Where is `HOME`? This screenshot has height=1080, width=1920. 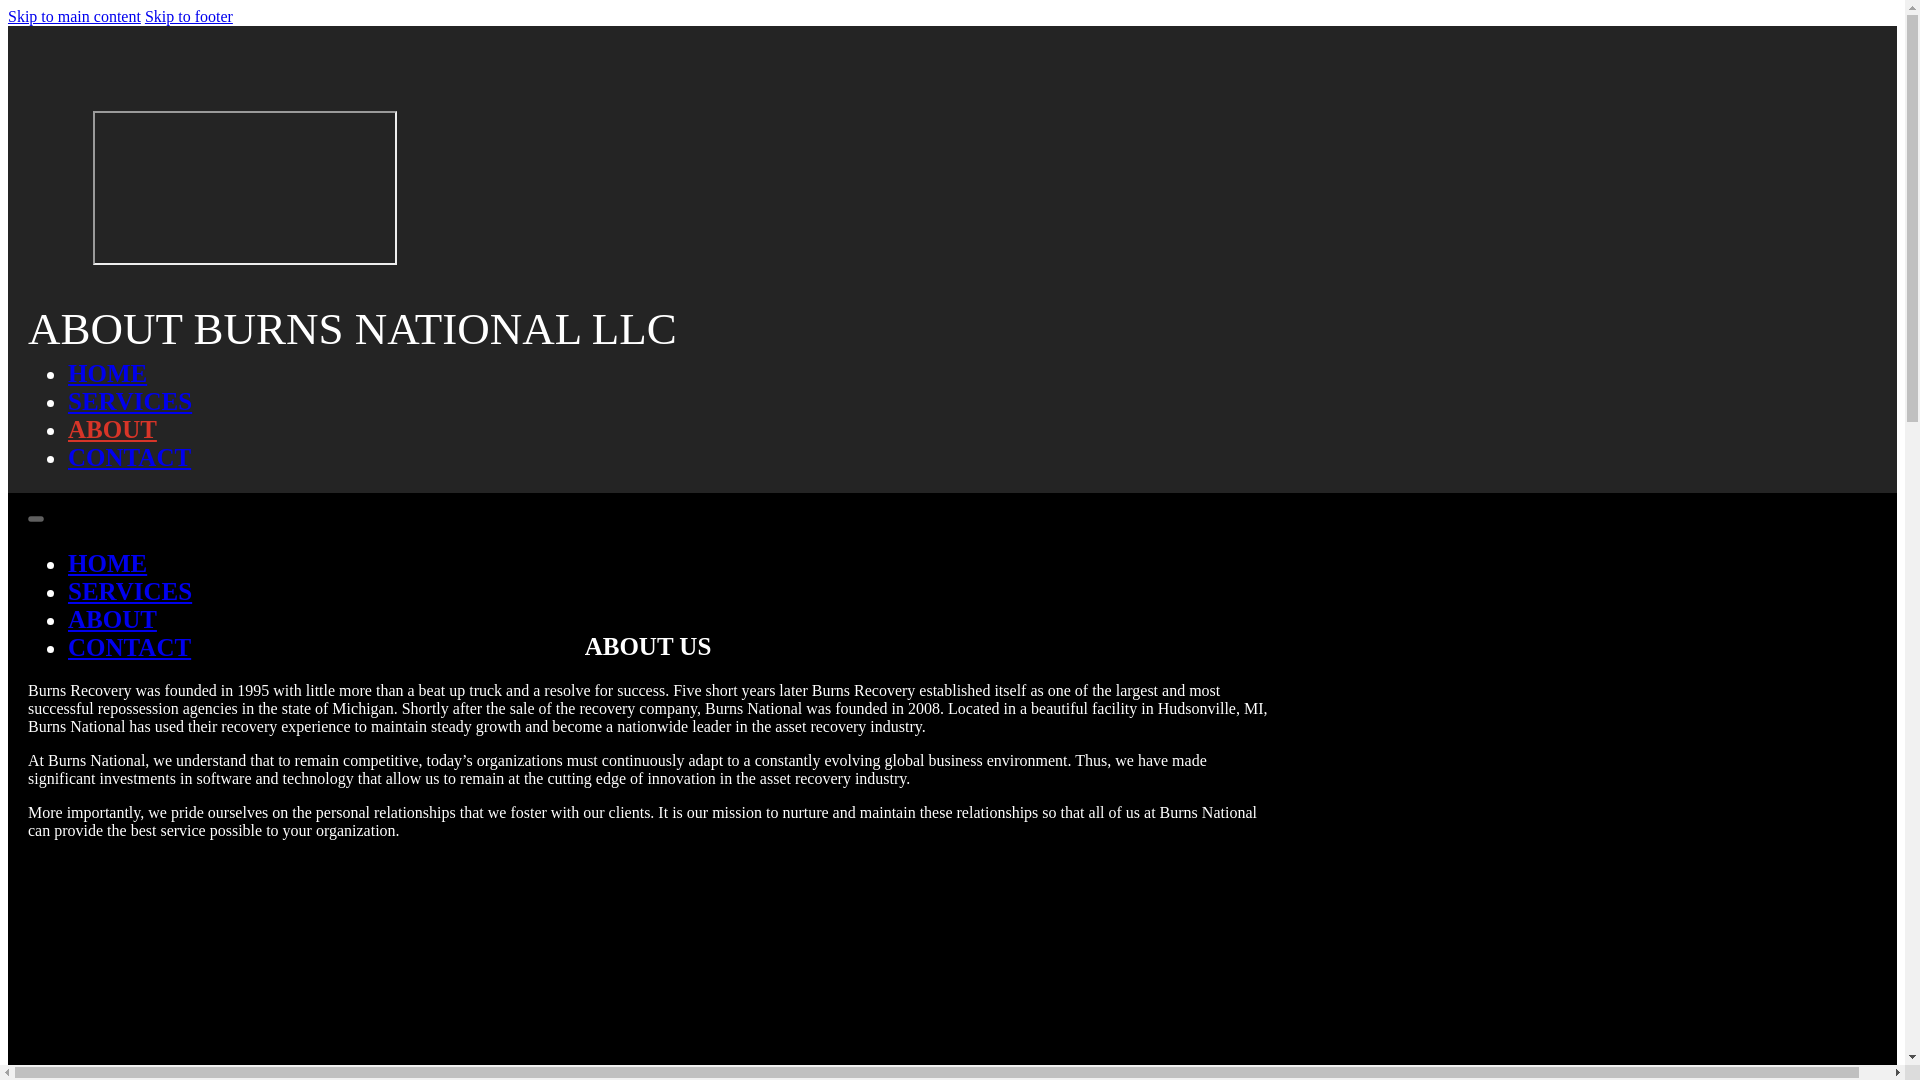
HOME is located at coordinates (107, 562).